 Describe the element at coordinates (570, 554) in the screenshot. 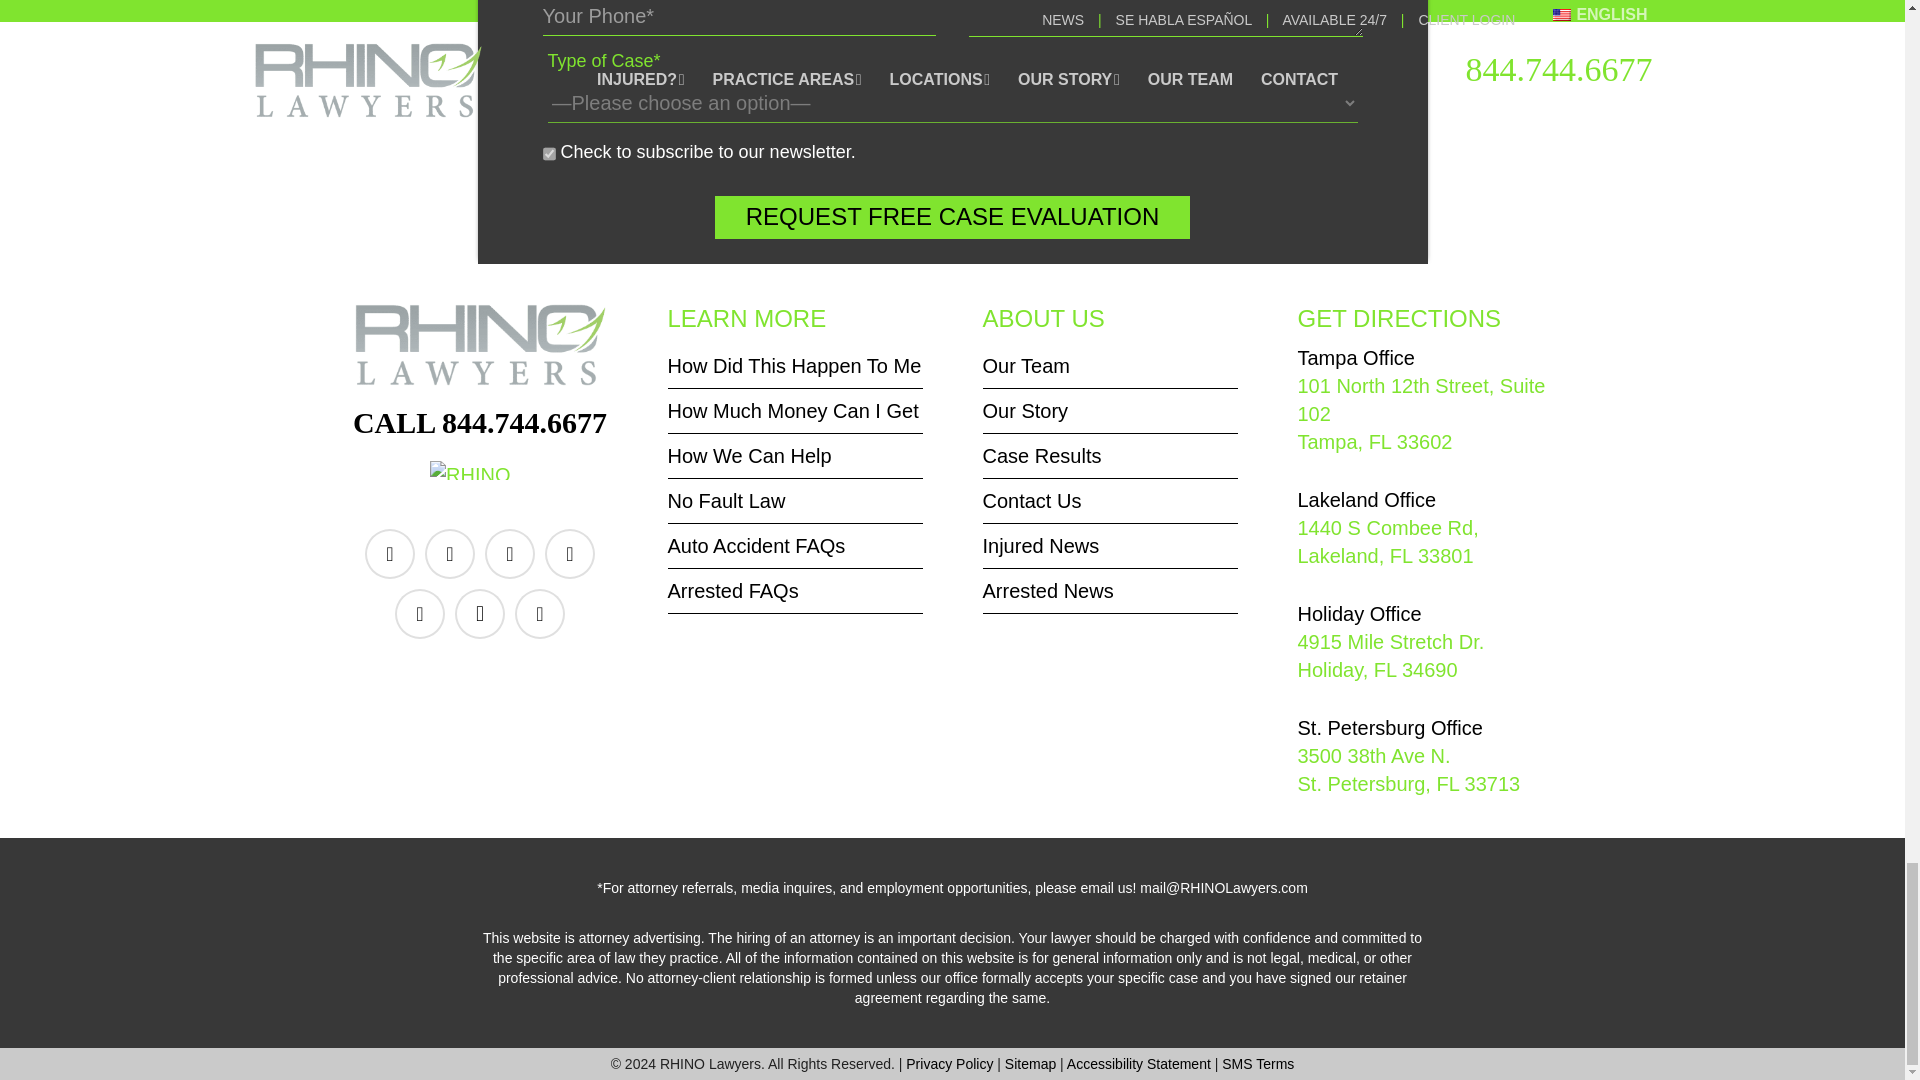

I see `Yelp` at that location.